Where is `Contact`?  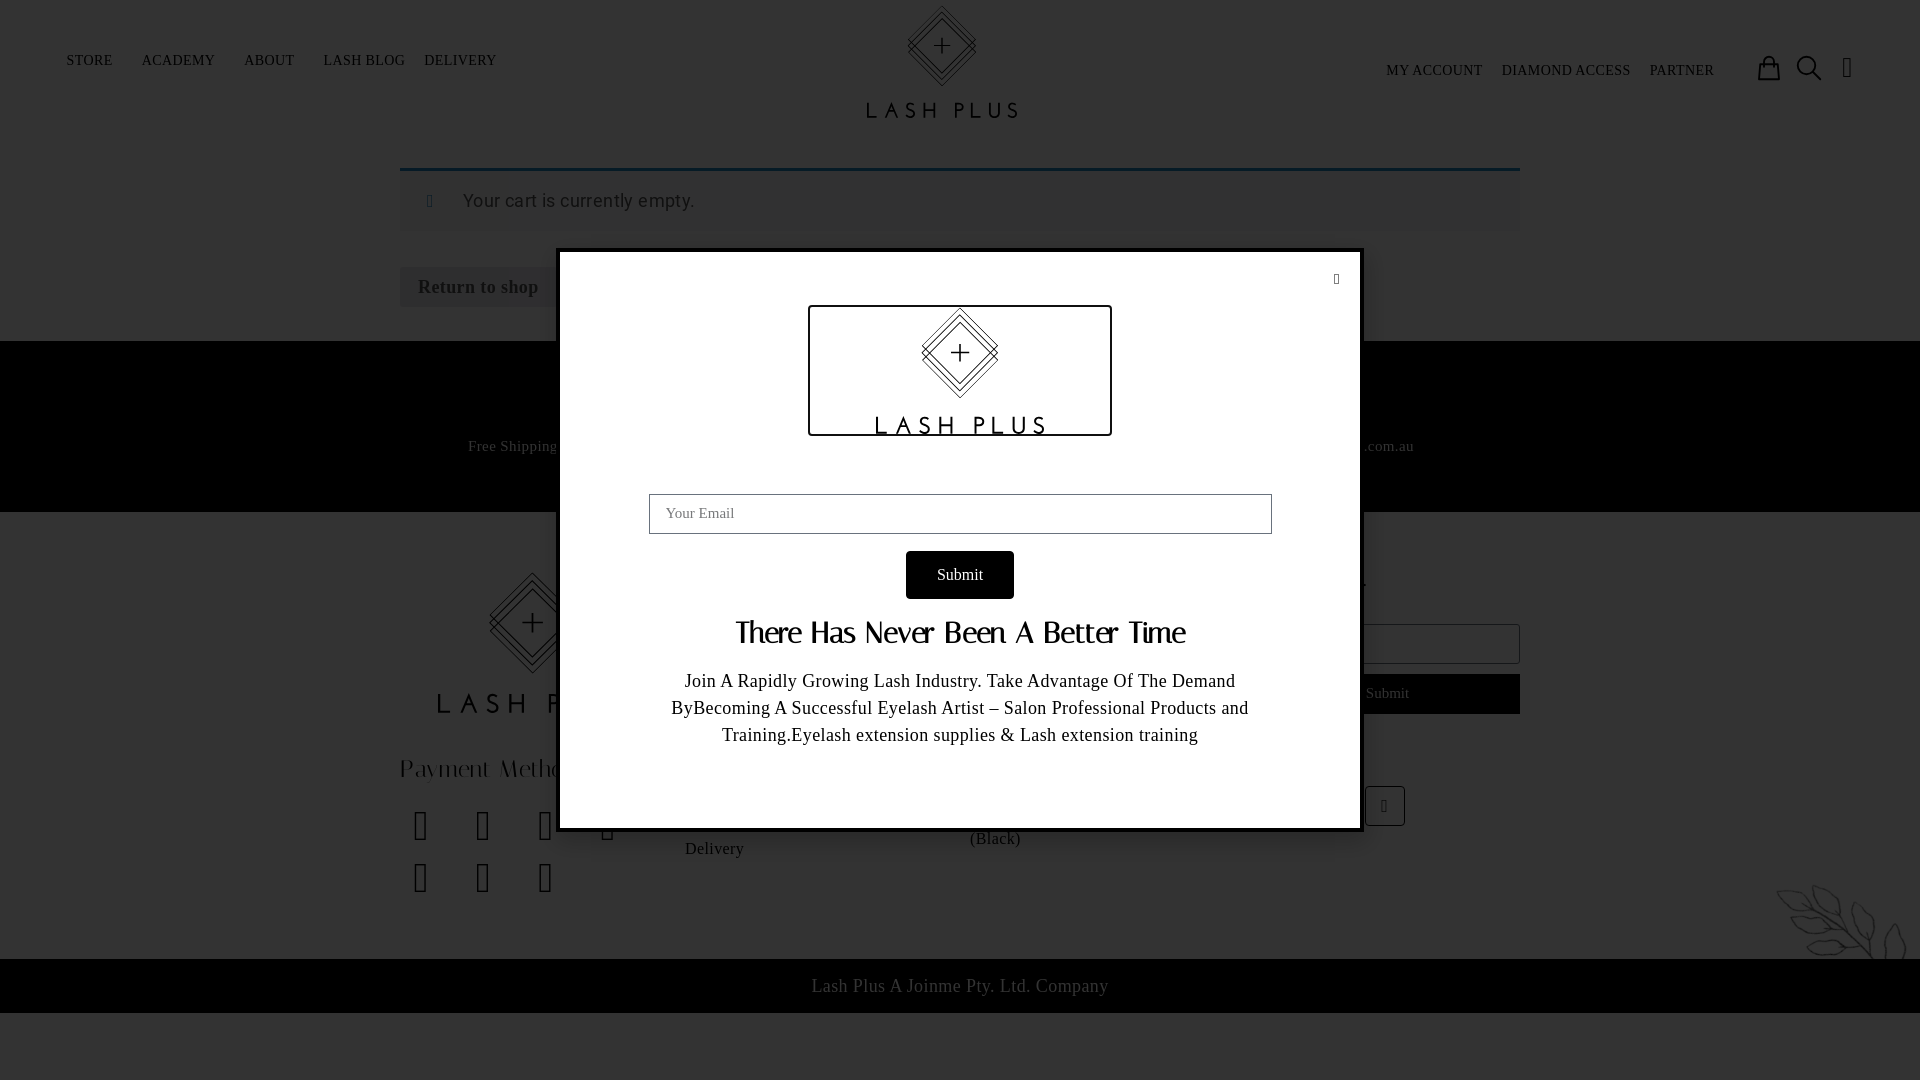
Contact is located at coordinates (818, 819).